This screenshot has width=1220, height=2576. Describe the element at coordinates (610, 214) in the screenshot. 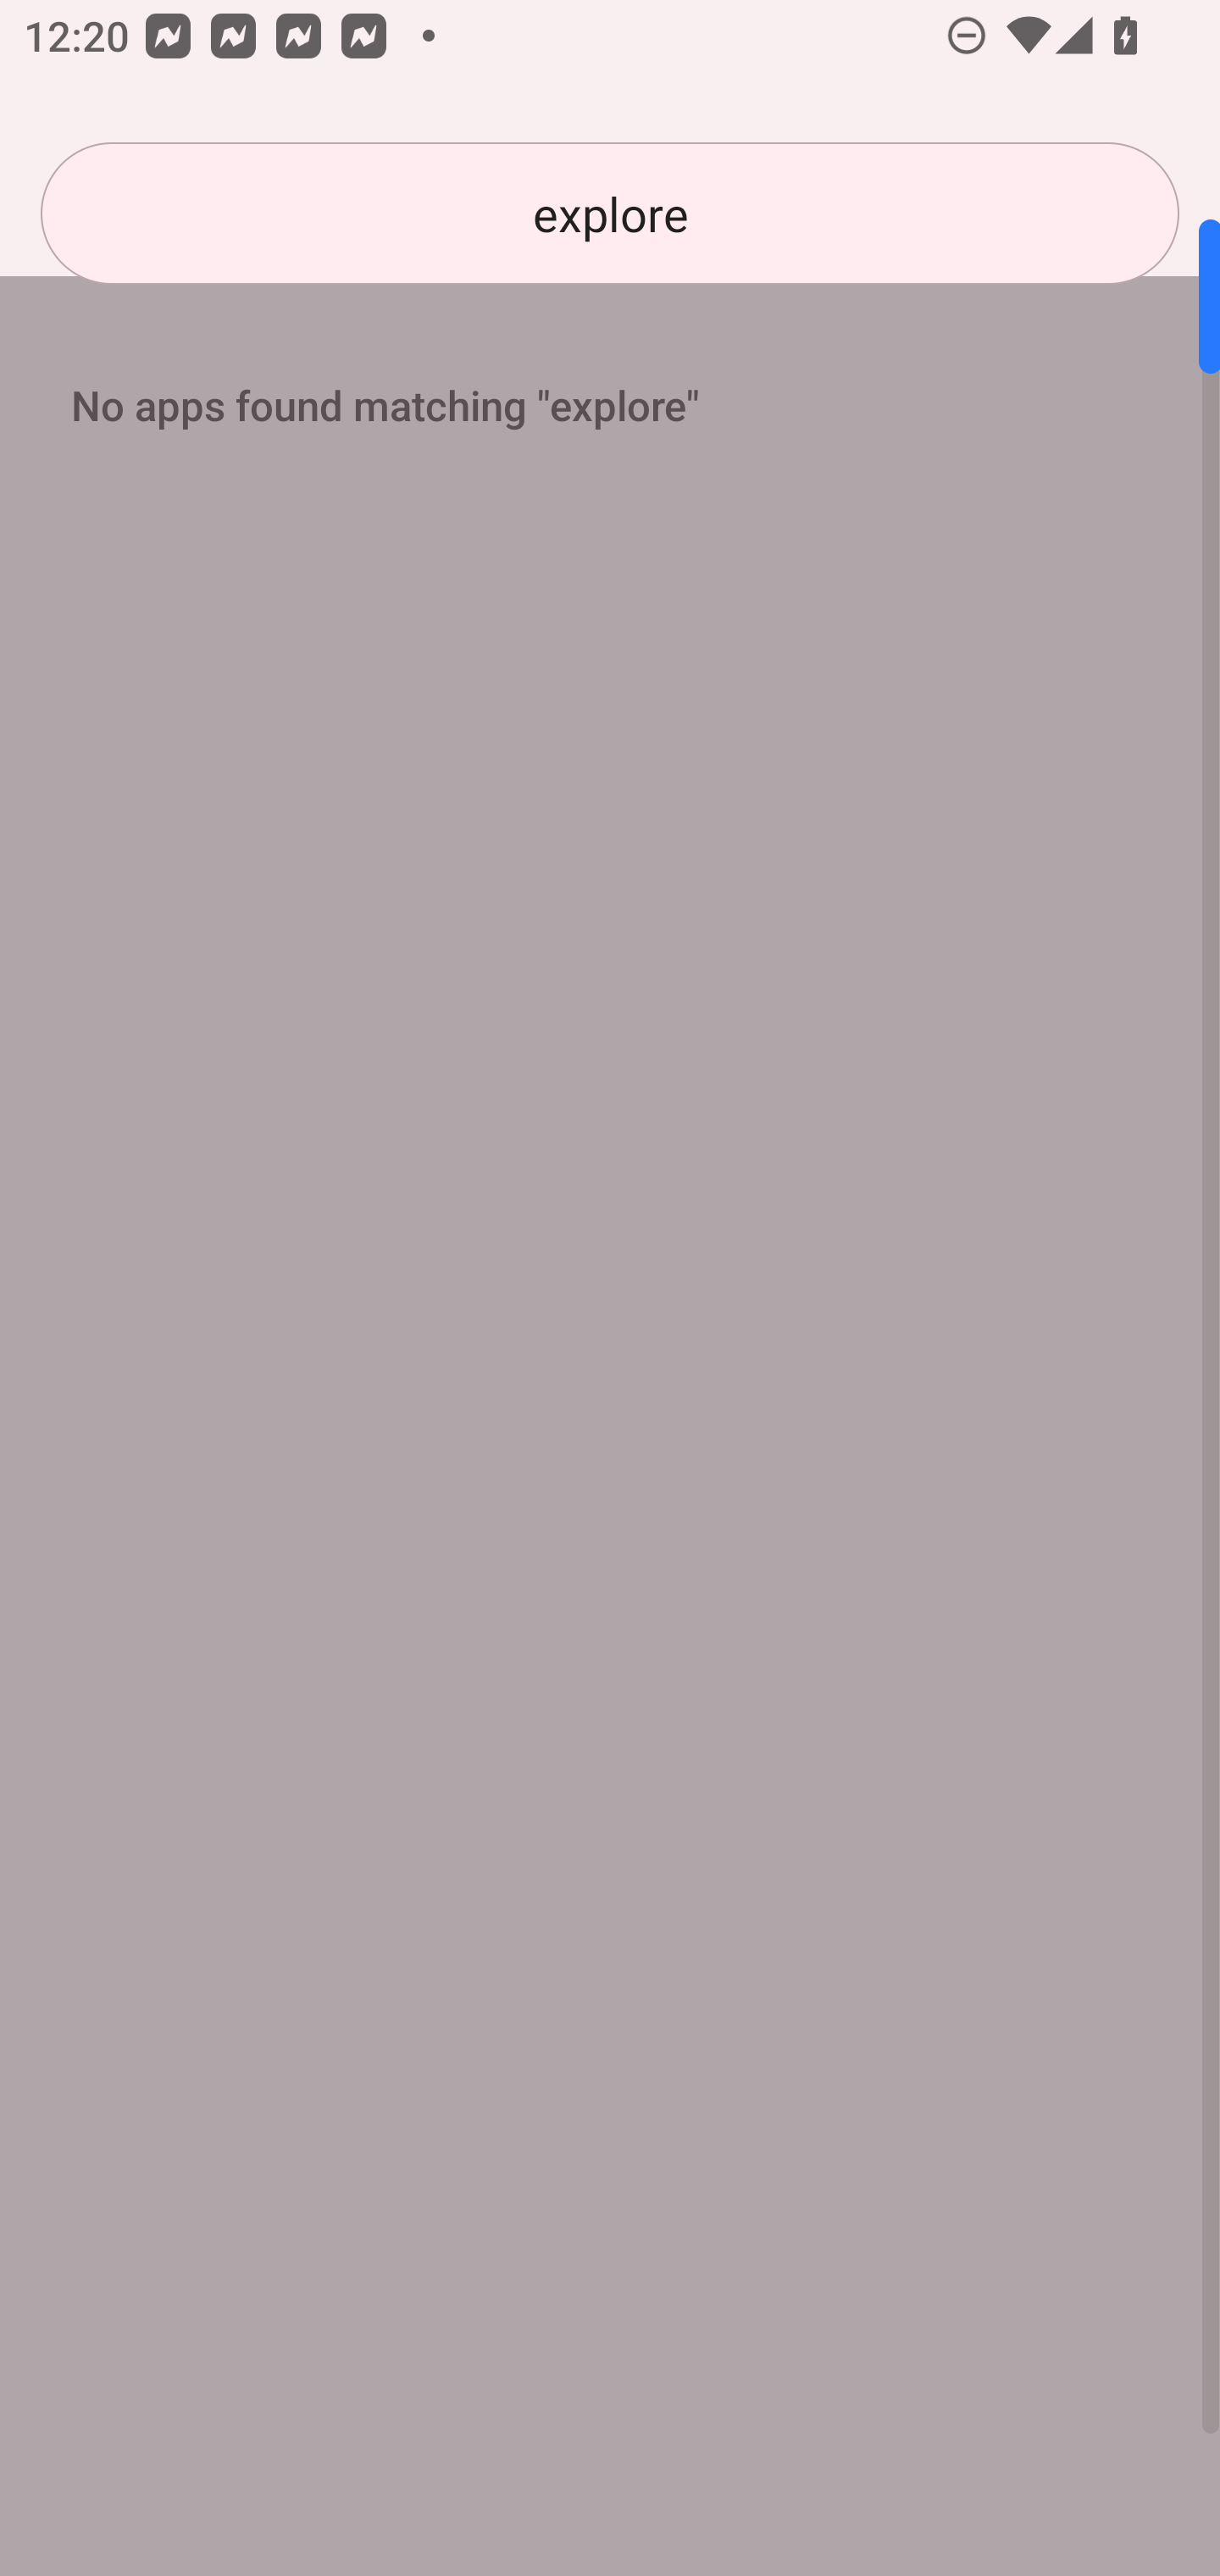

I see `explore` at that location.